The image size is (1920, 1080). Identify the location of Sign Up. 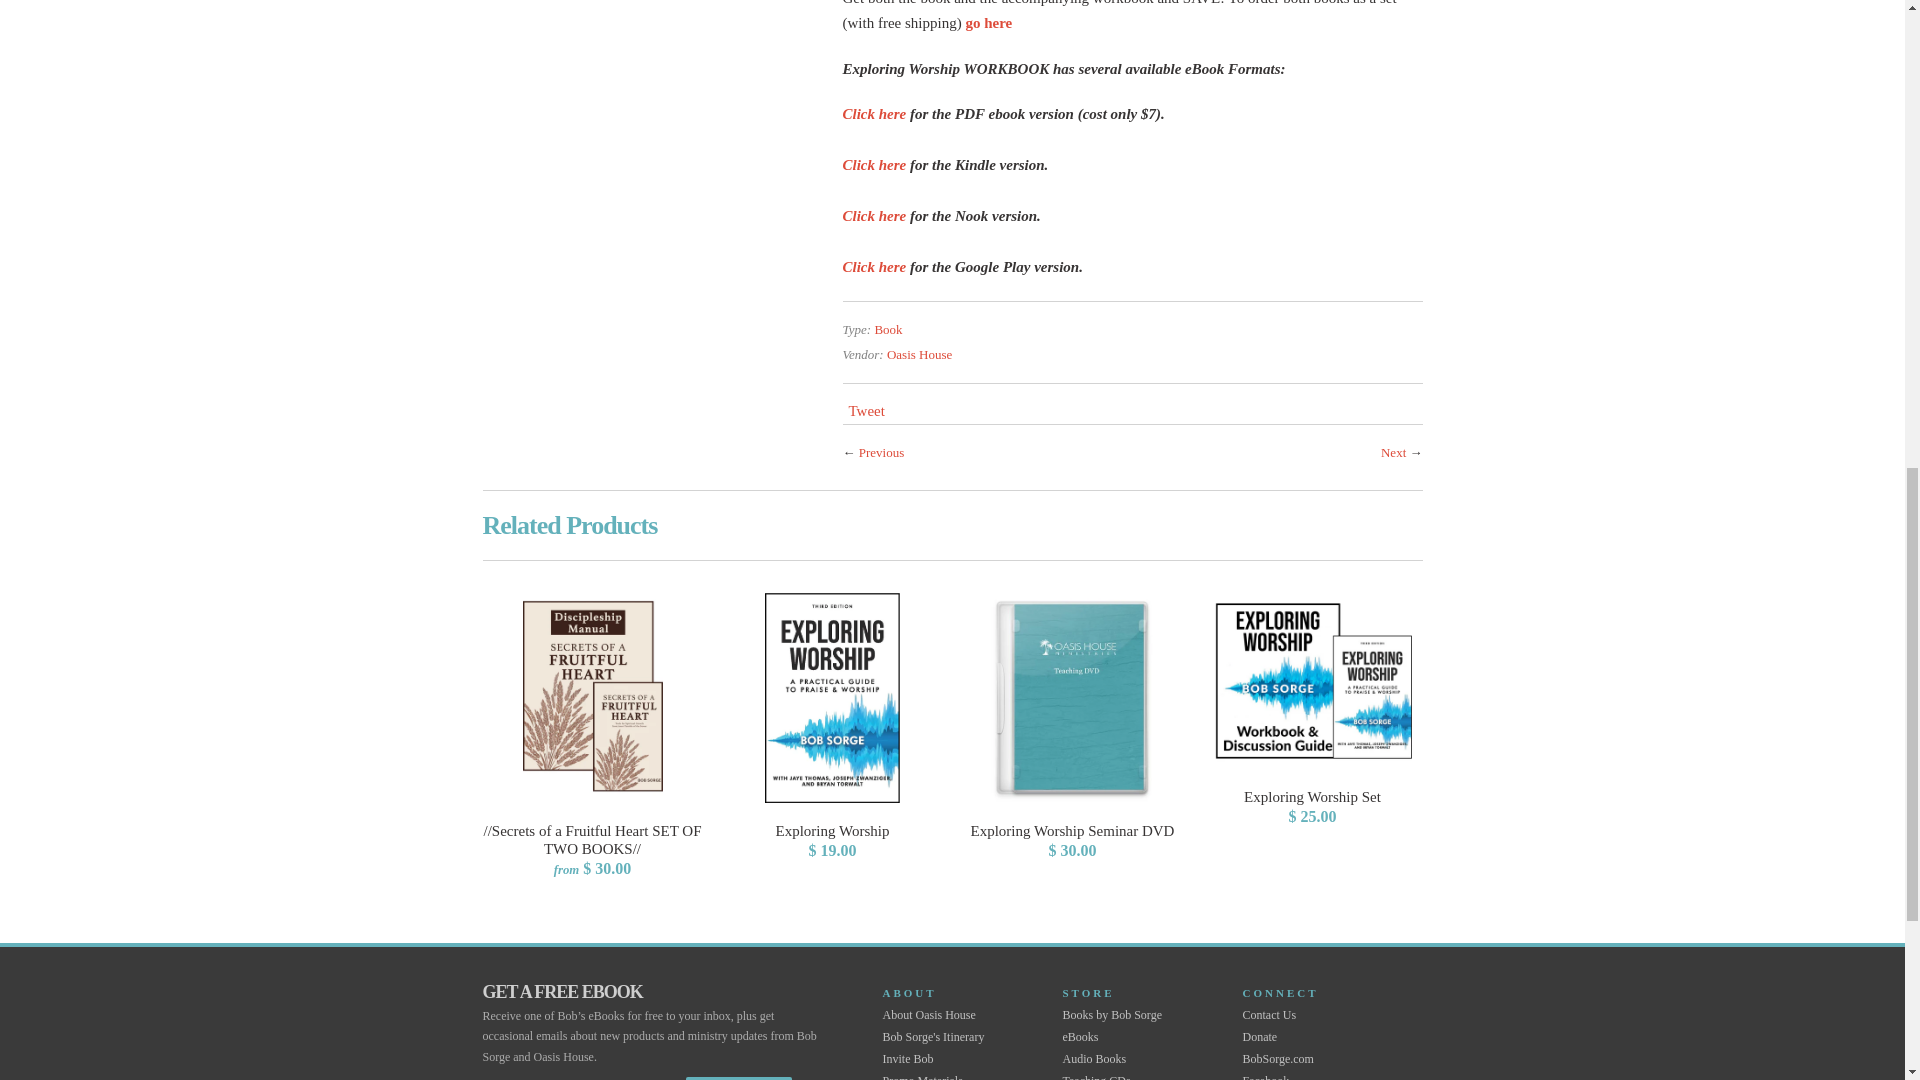
(738, 1078).